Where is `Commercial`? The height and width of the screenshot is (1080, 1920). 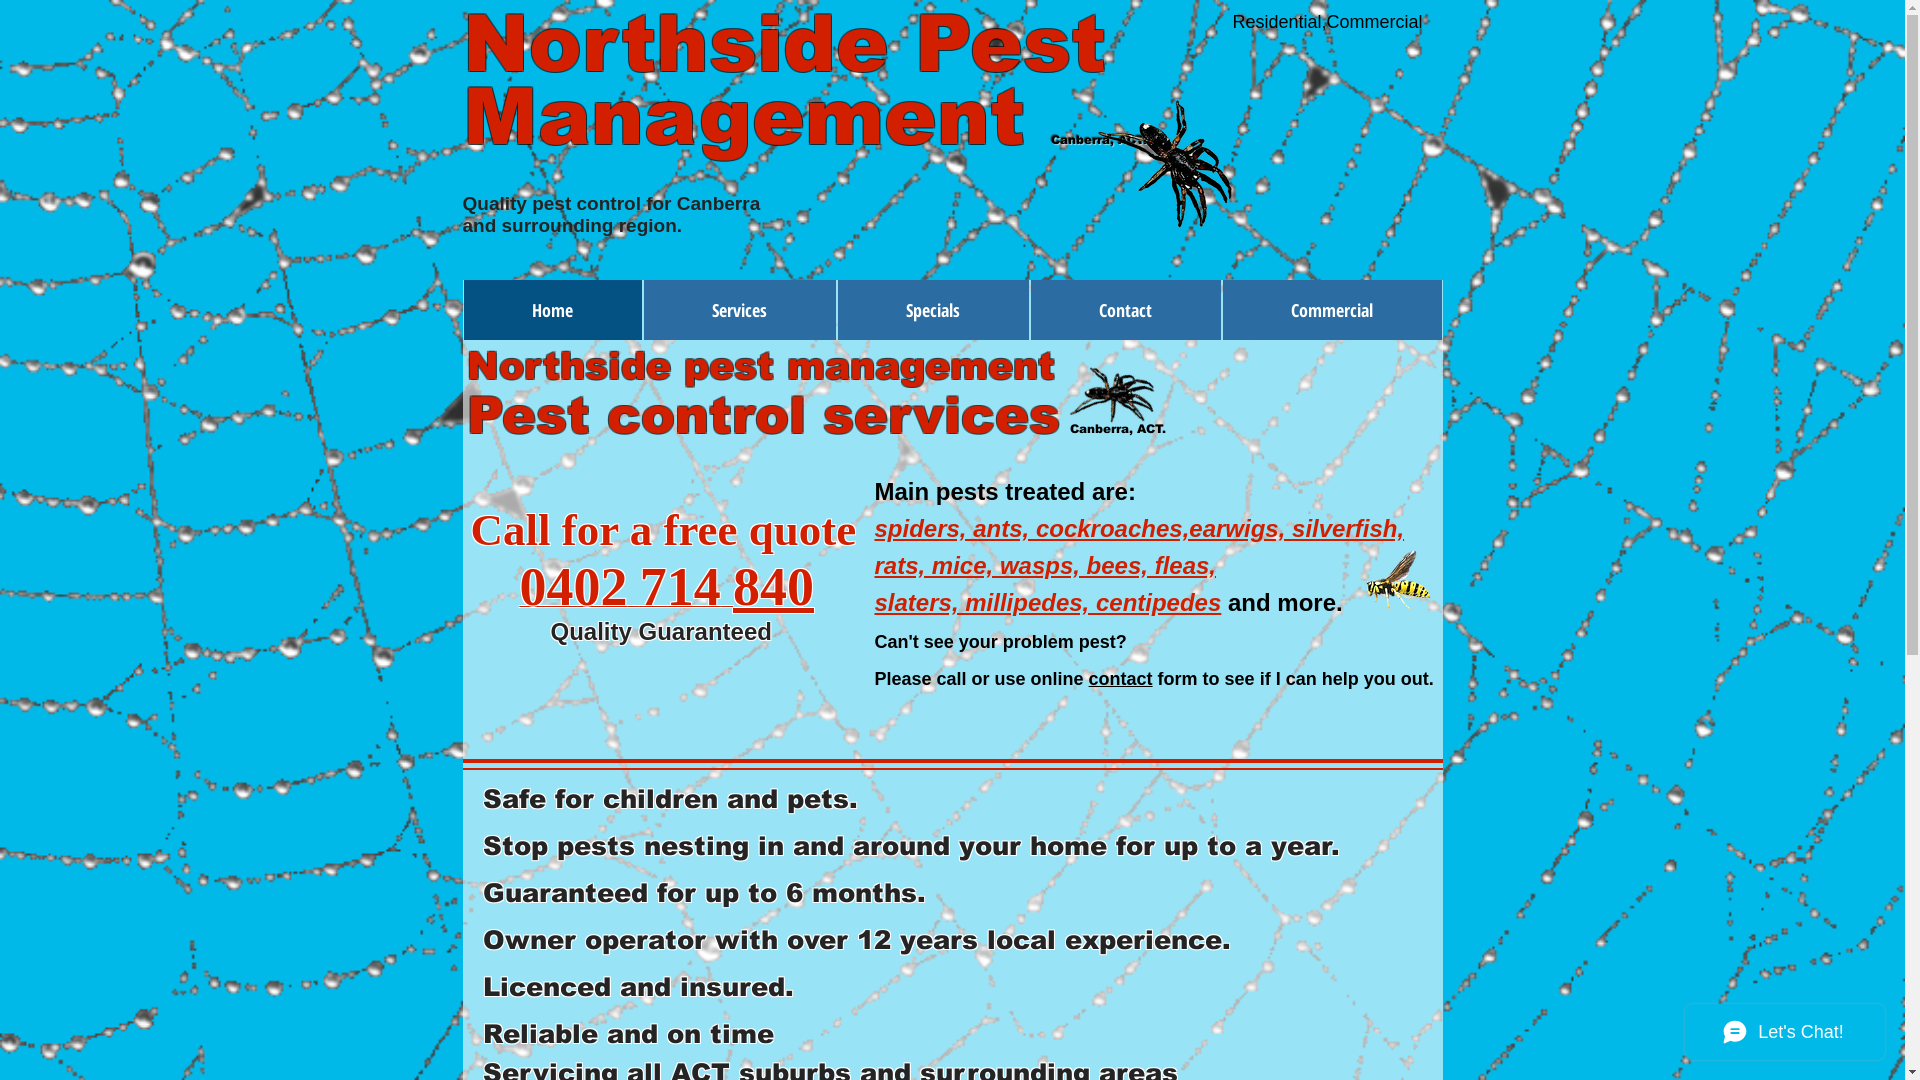 Commercial is located at coordinates (1332, 310).